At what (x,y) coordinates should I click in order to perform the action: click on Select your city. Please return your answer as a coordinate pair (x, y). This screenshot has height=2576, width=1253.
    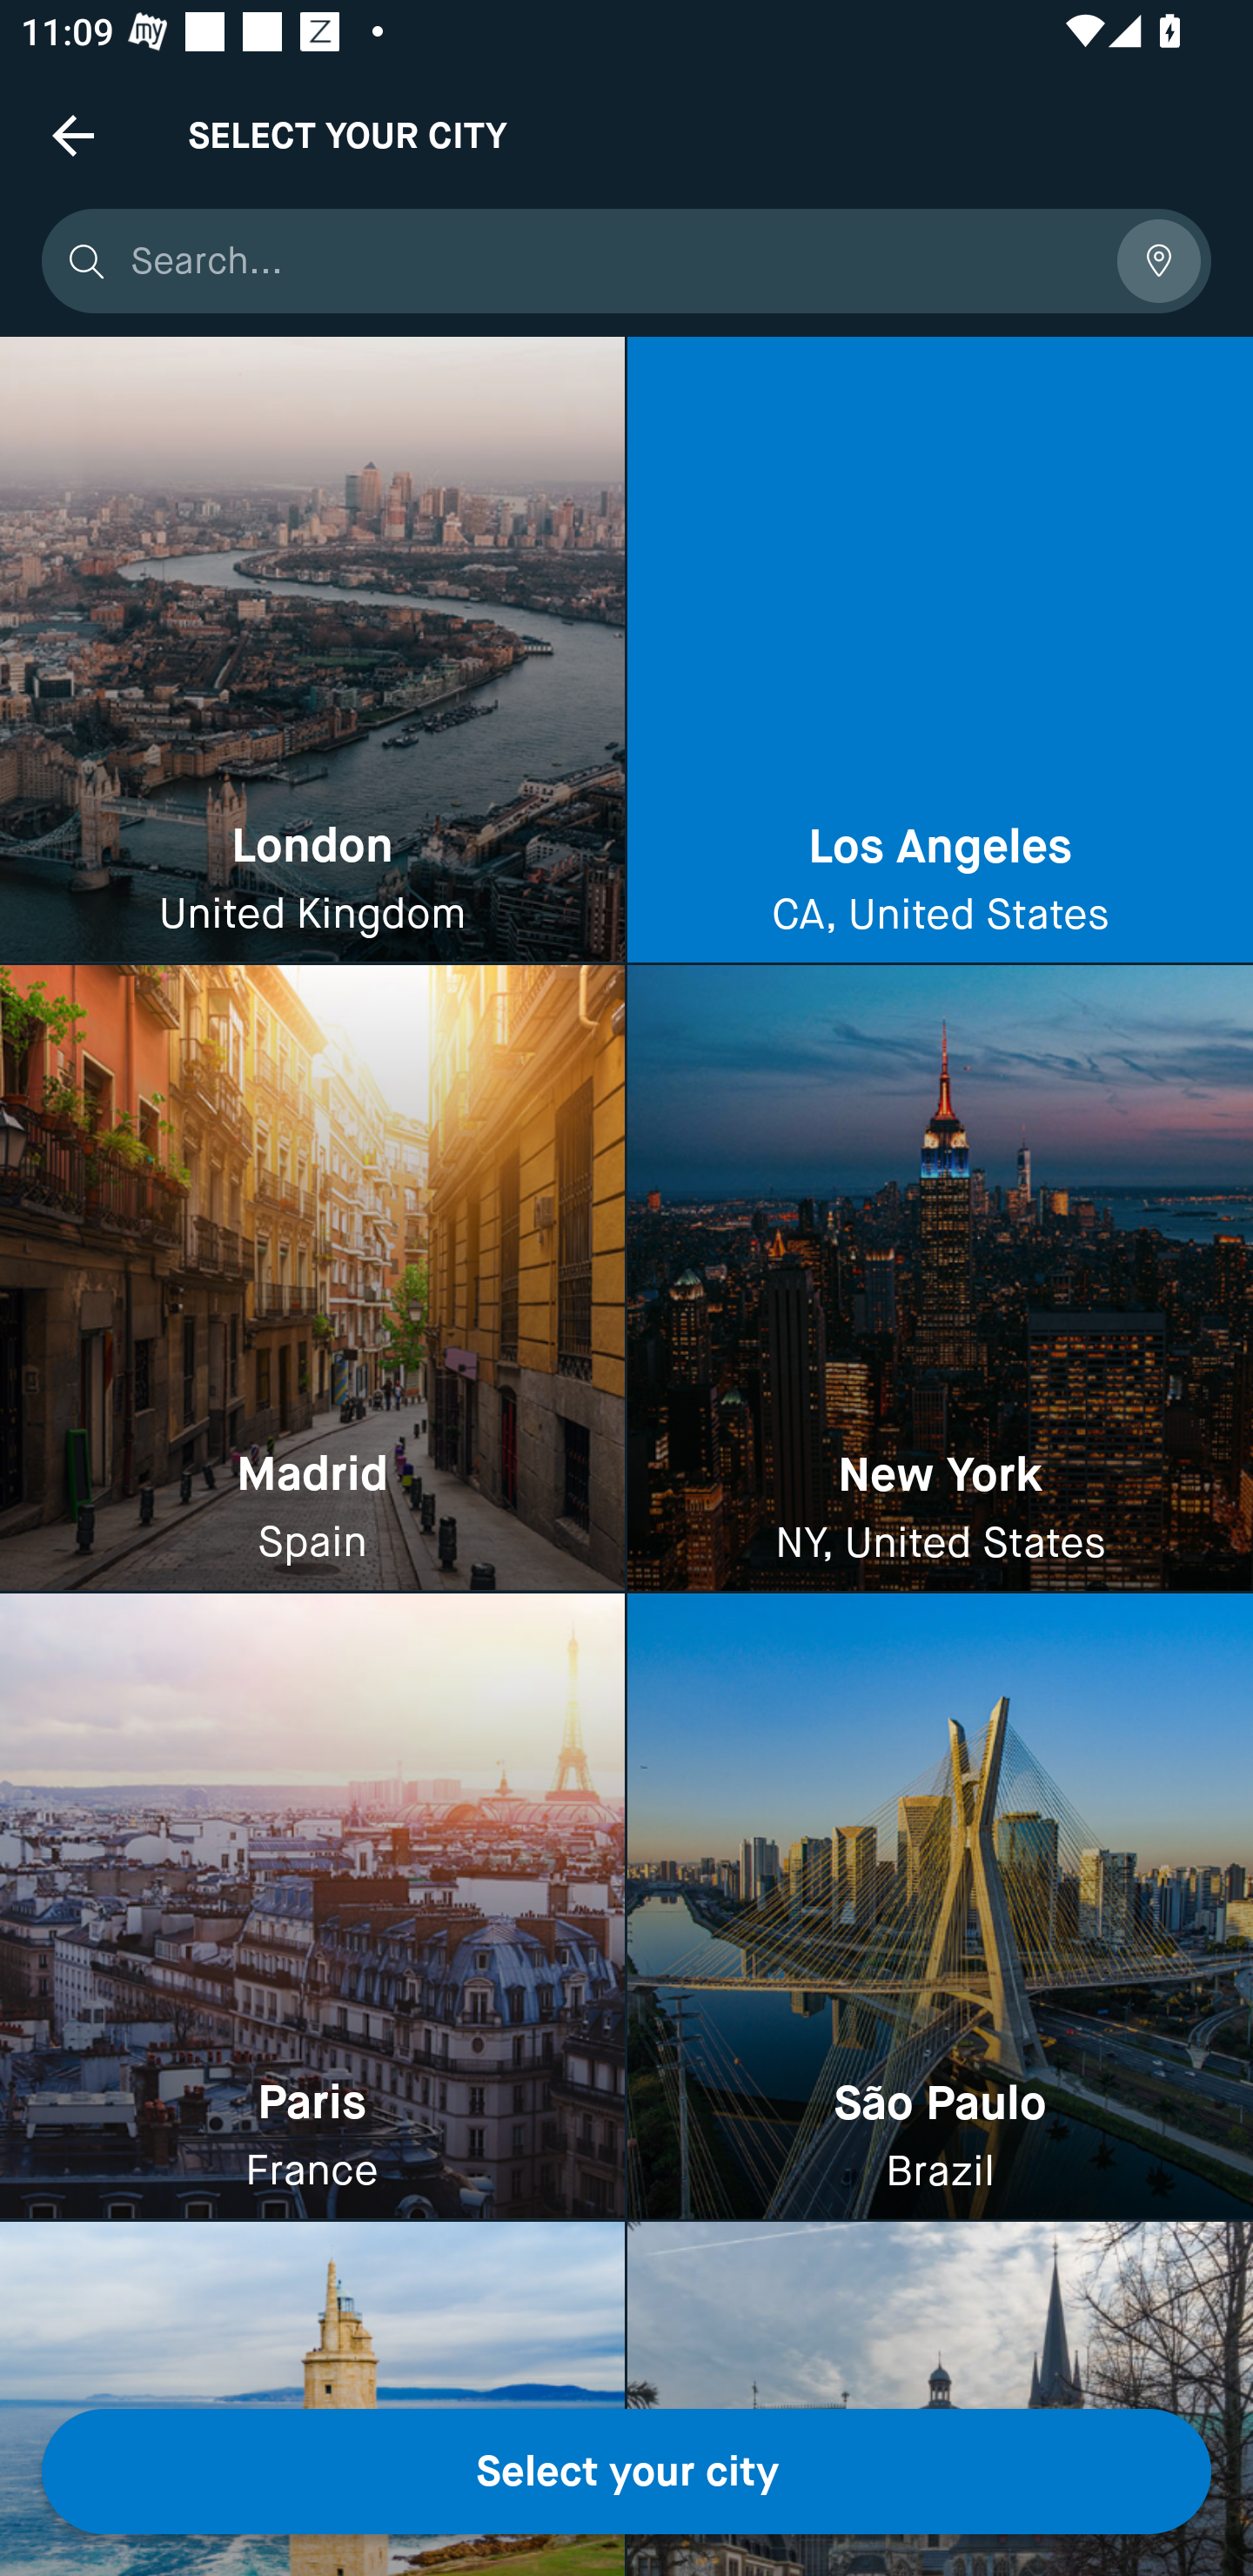
    Looking at the image, I should click on (626, 2472).